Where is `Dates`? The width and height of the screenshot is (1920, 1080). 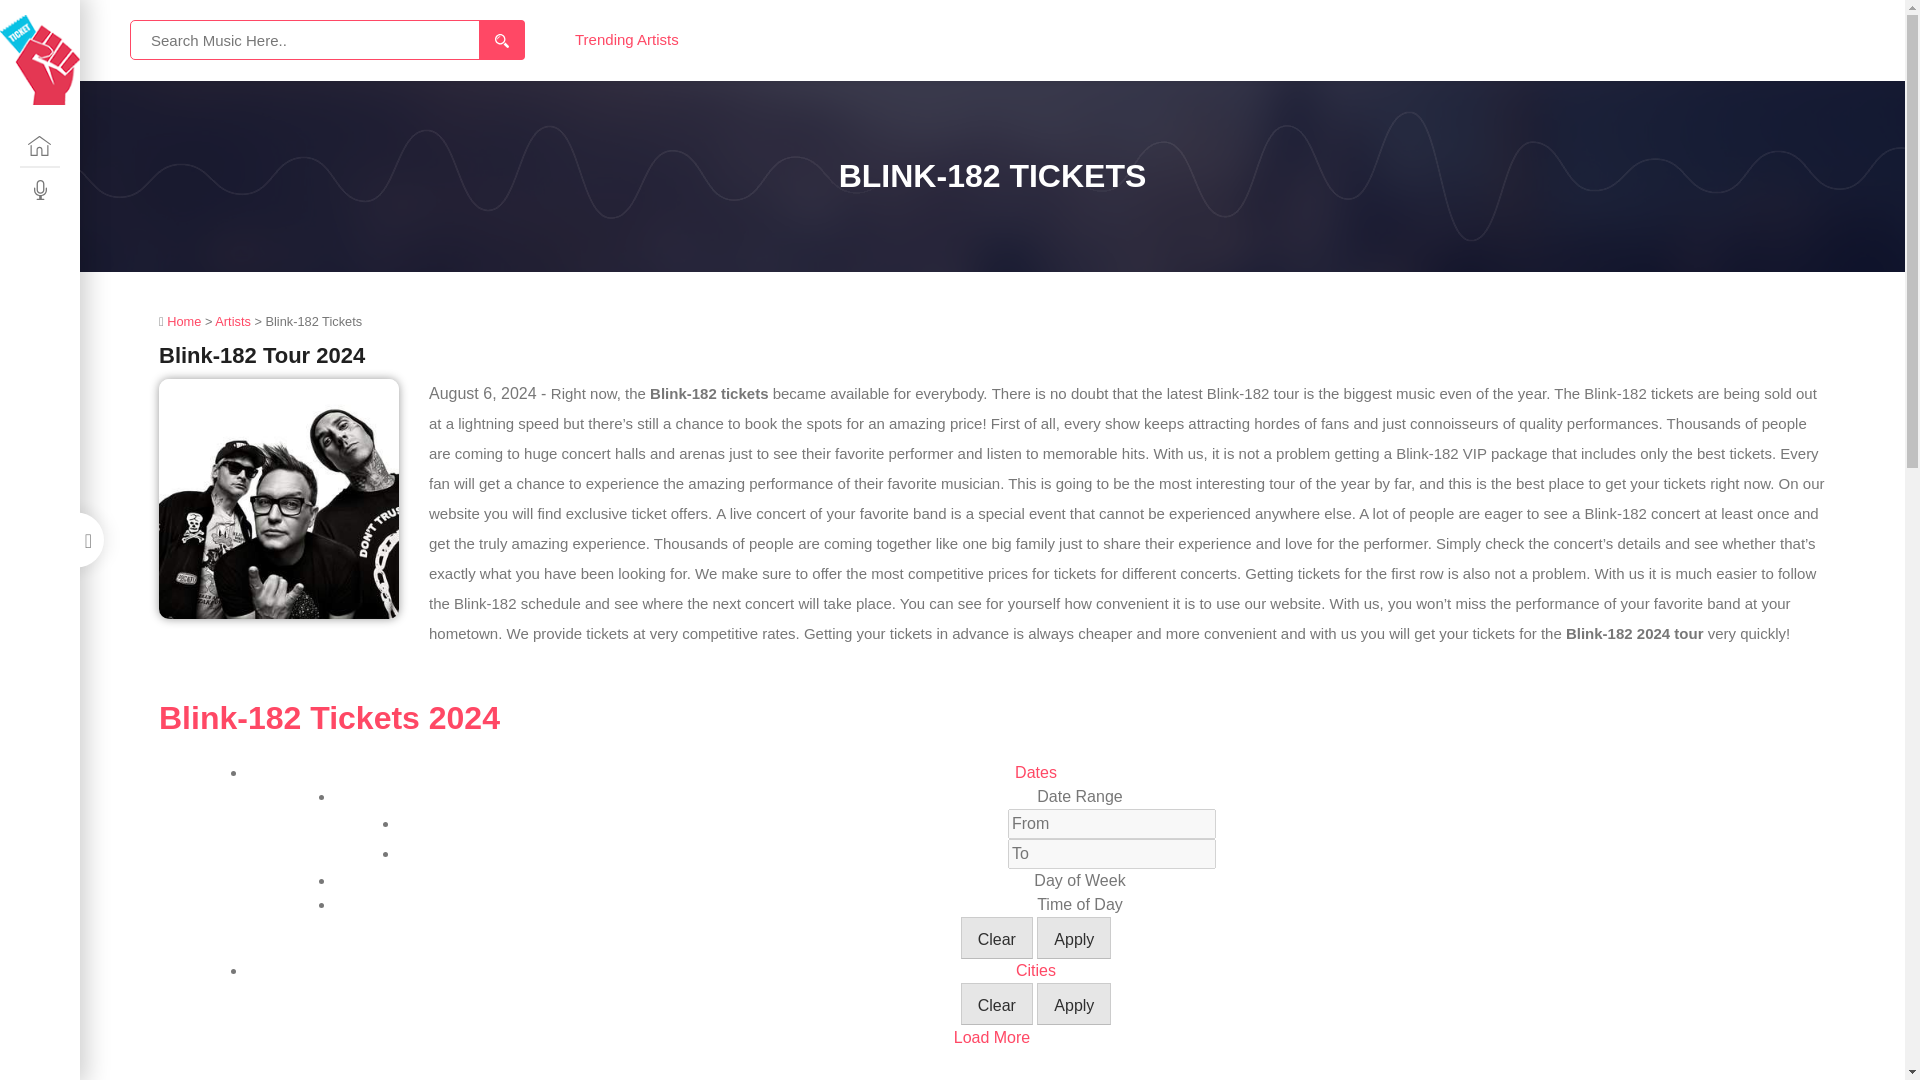
Dates is located at coordinates (1036, 772).